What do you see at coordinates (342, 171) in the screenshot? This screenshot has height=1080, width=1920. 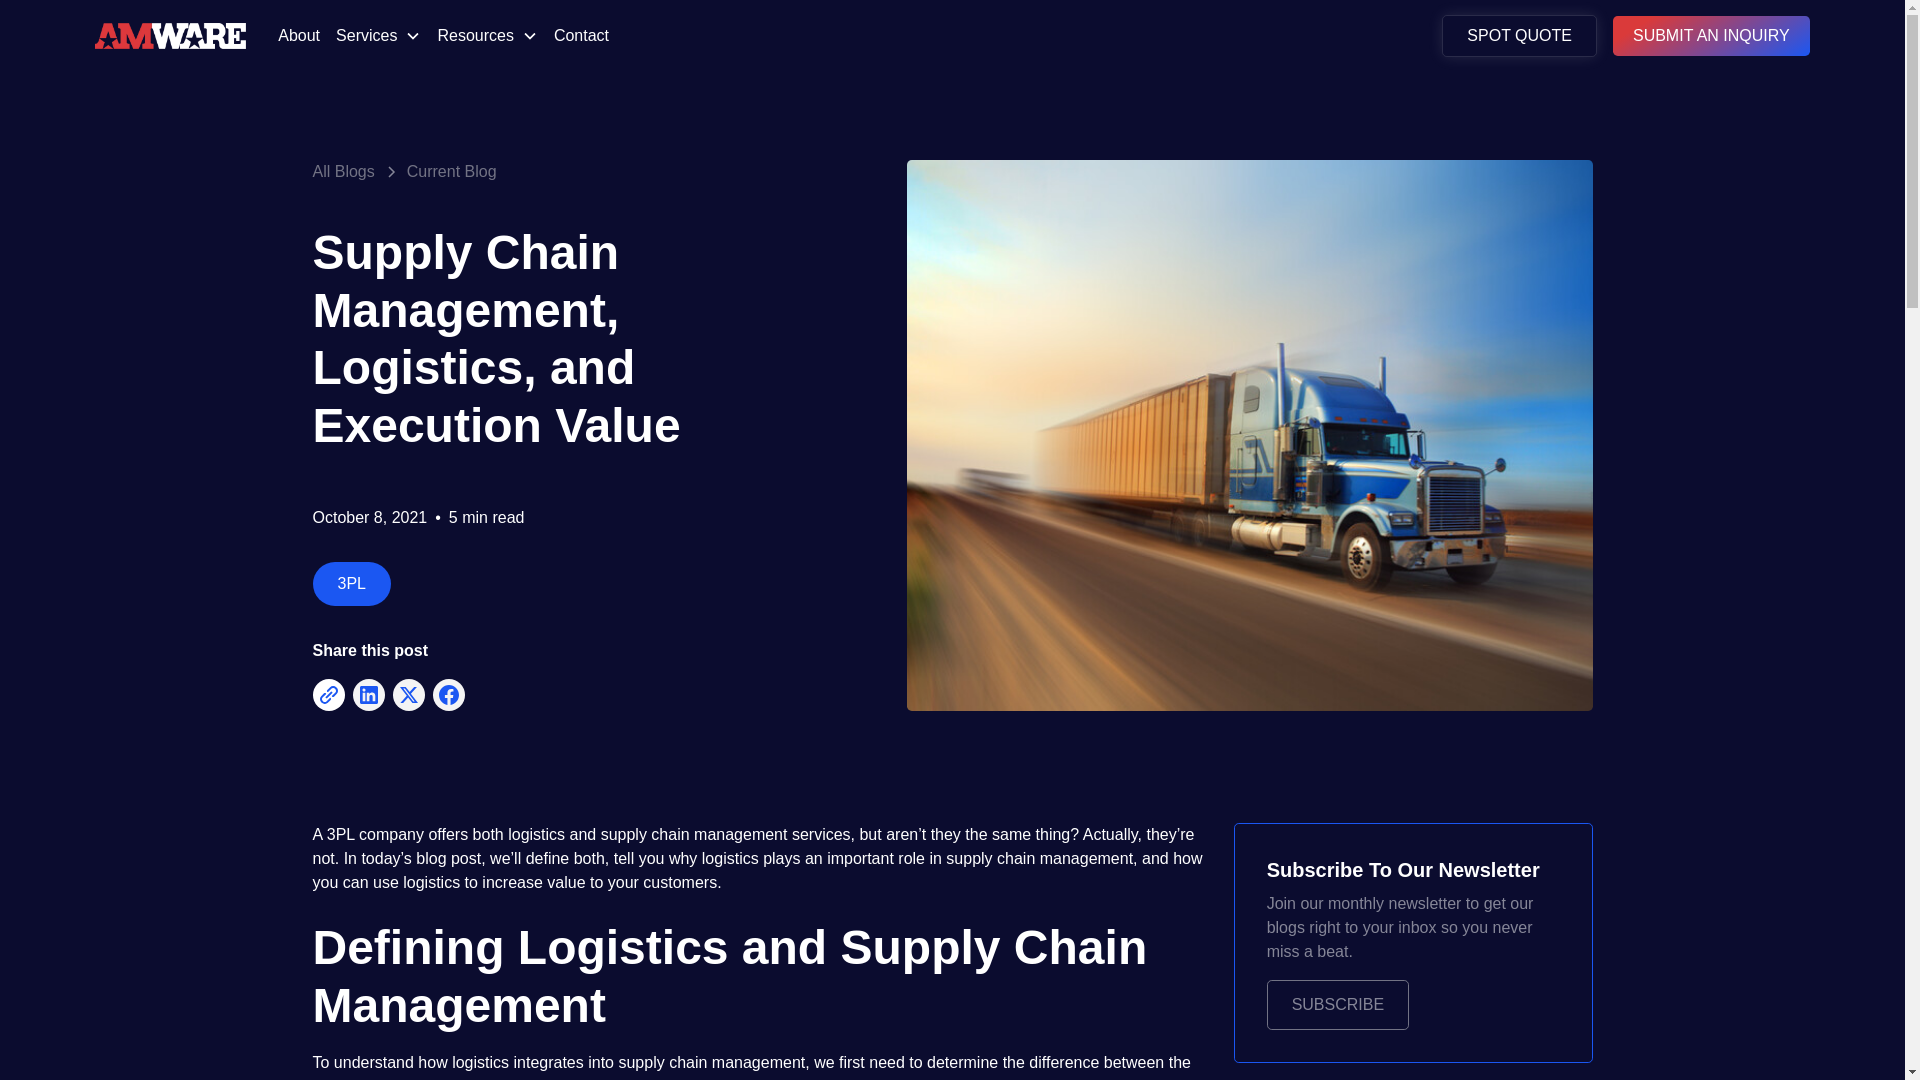 I see `All Blogs` at bounding box center [342, 171].